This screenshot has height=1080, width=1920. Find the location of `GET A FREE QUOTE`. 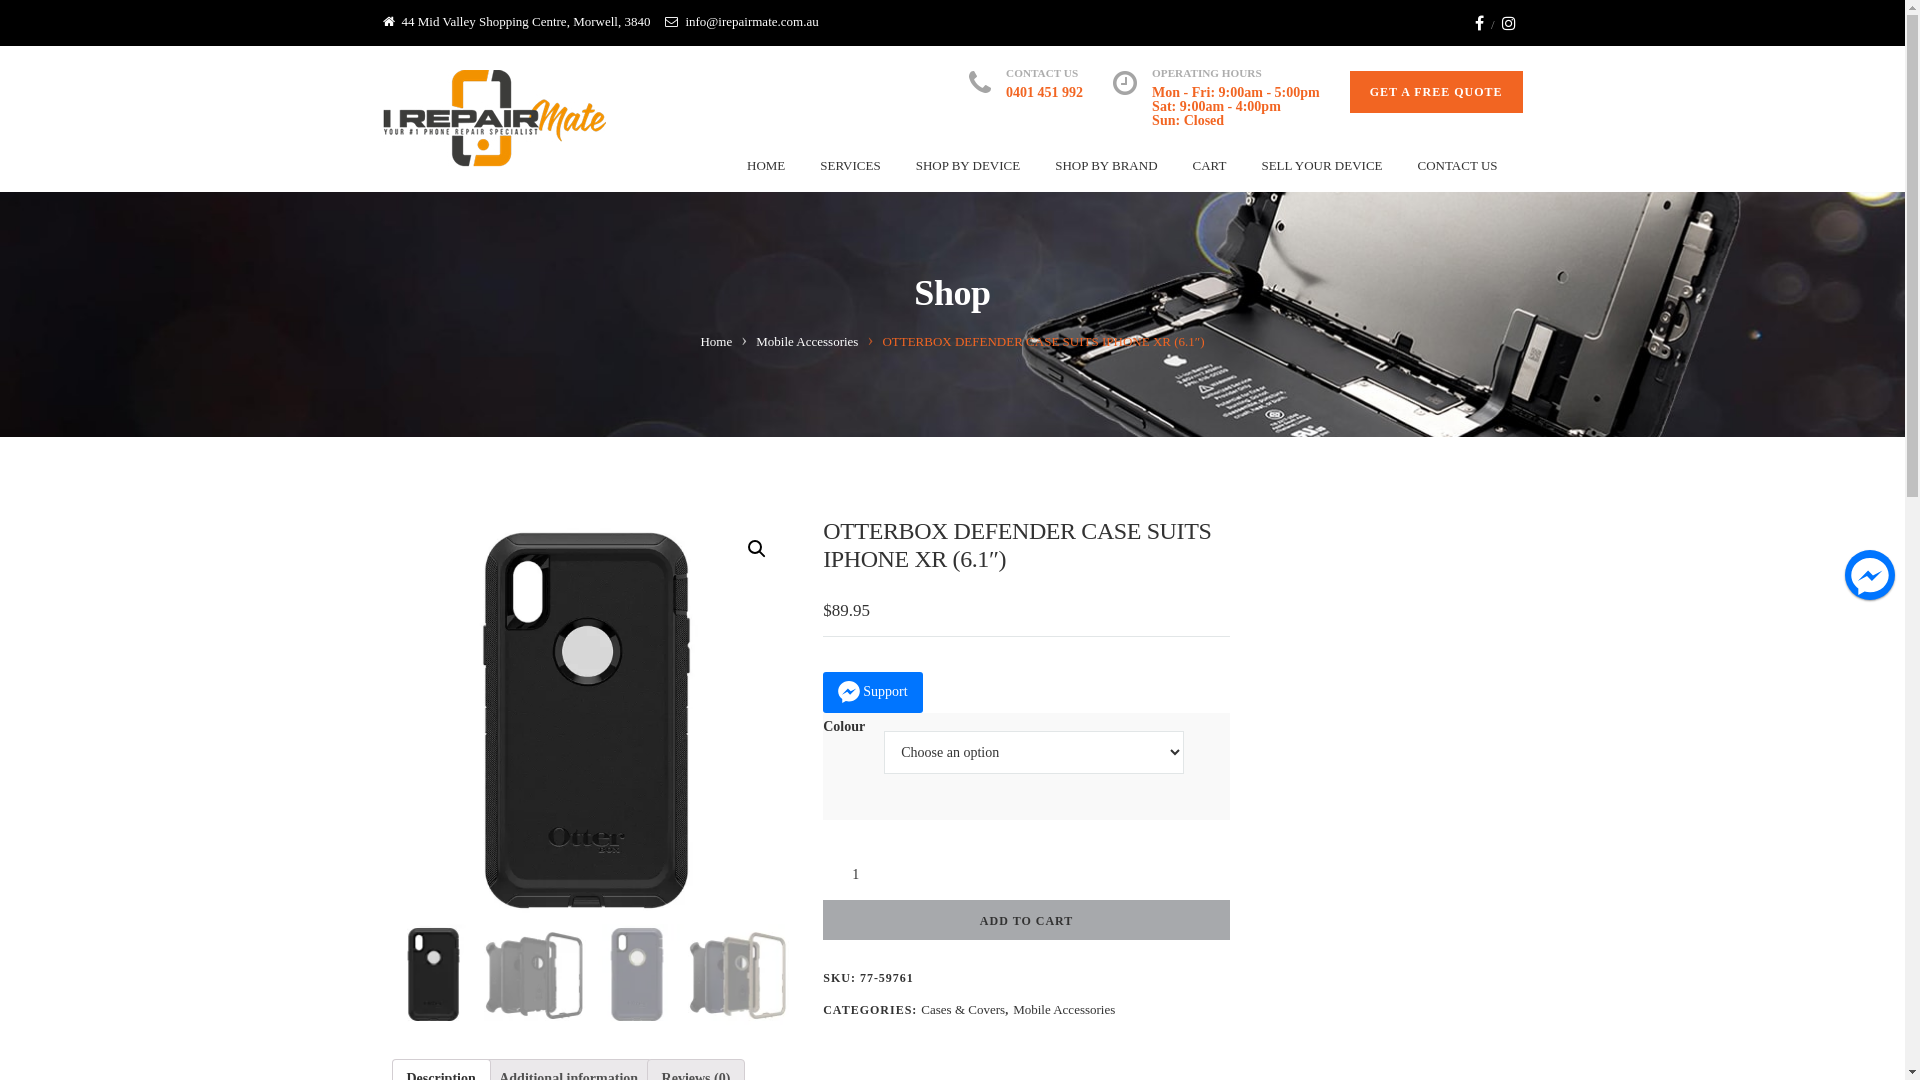

GET A FREE QUOTE is located at coordinates (1436, 92).